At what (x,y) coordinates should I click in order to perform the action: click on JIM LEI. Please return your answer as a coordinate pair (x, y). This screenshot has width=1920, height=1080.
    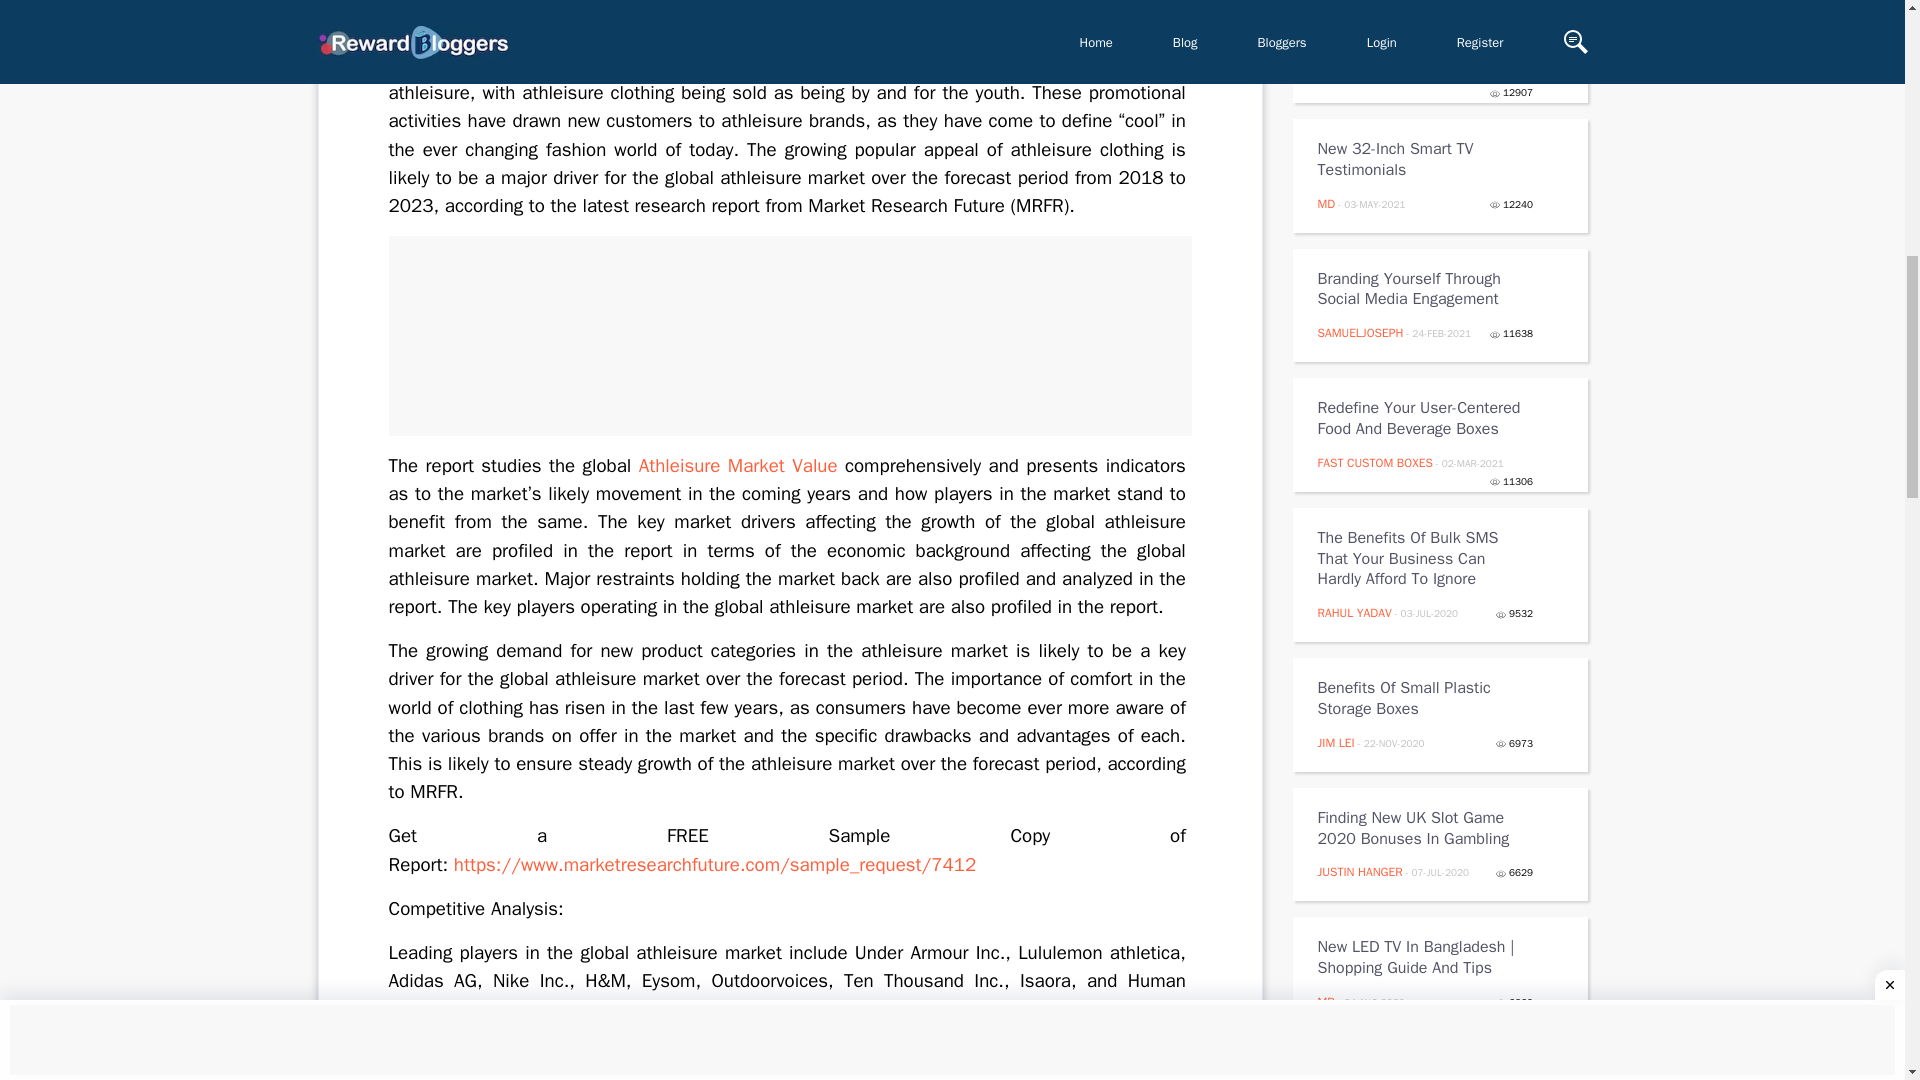
    Looking at the image, I should click on (1336, 742).